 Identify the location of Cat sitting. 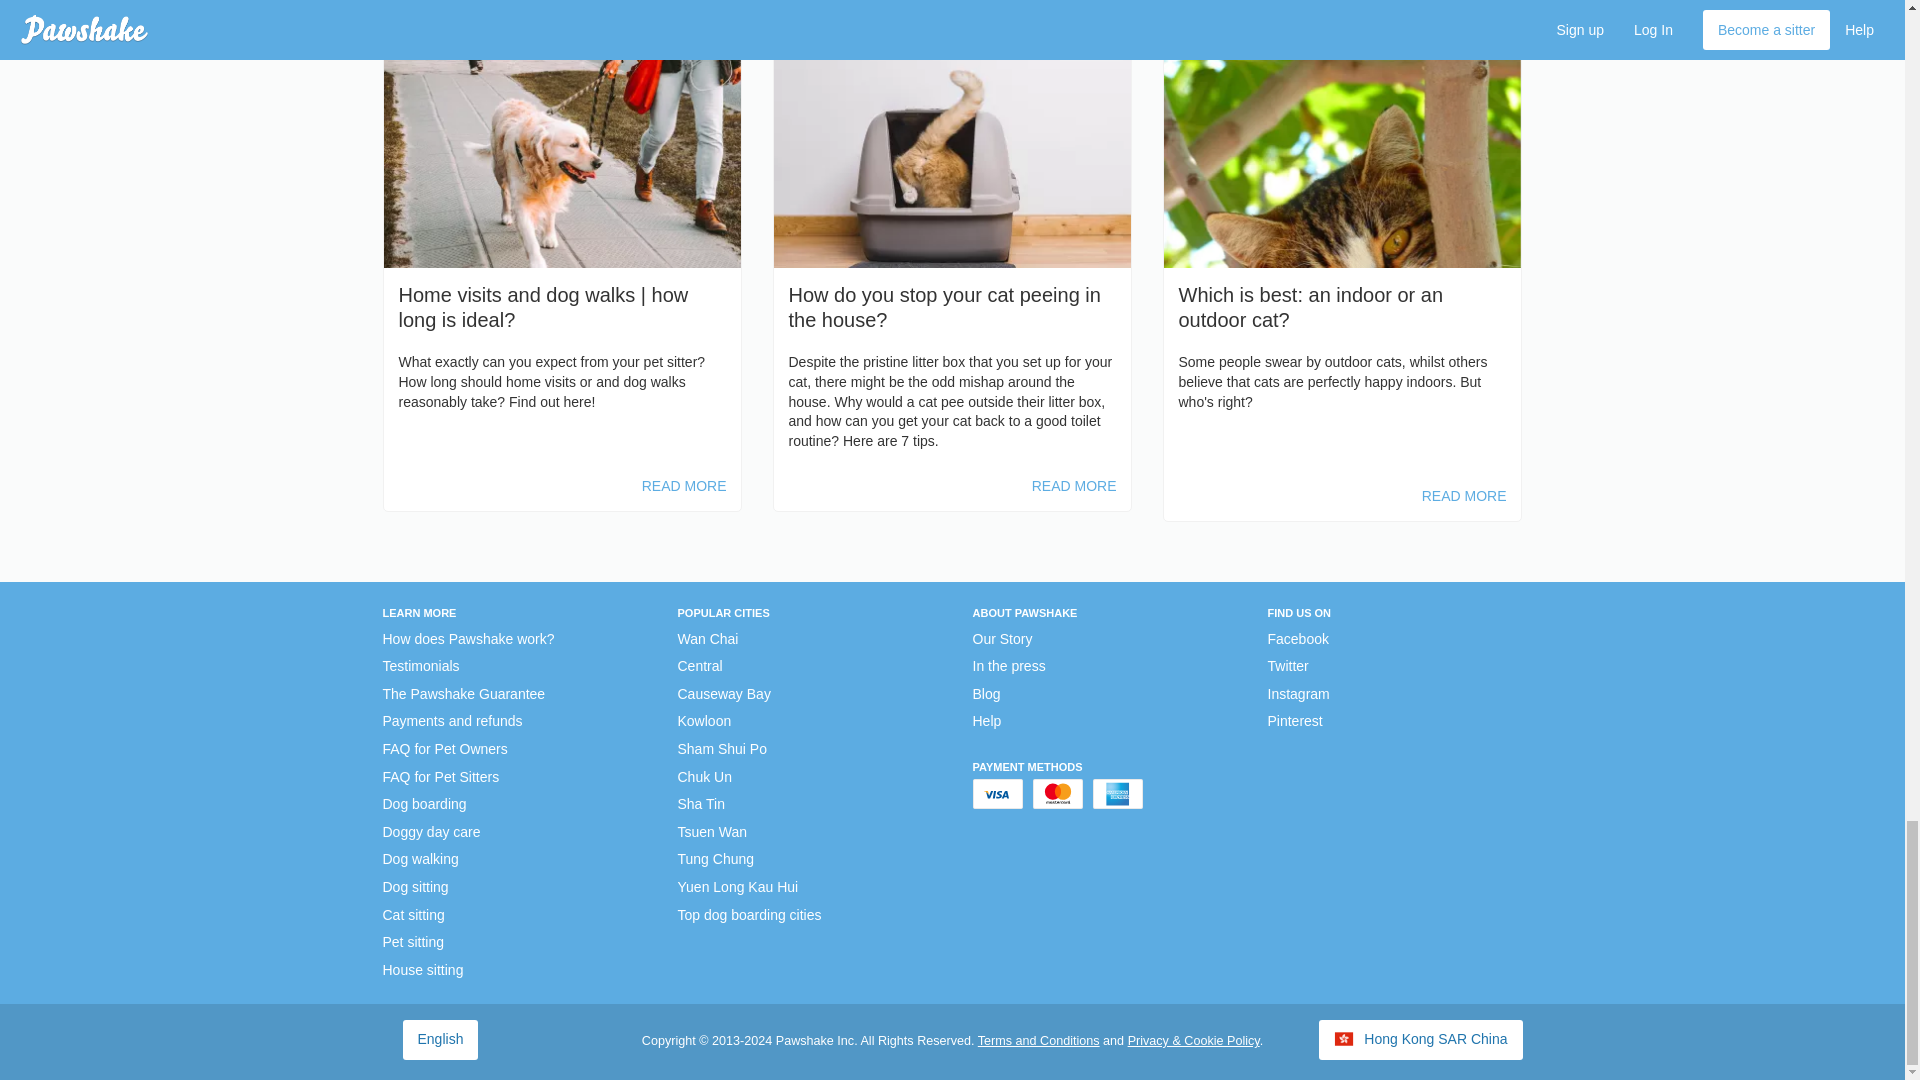
(412, 916).